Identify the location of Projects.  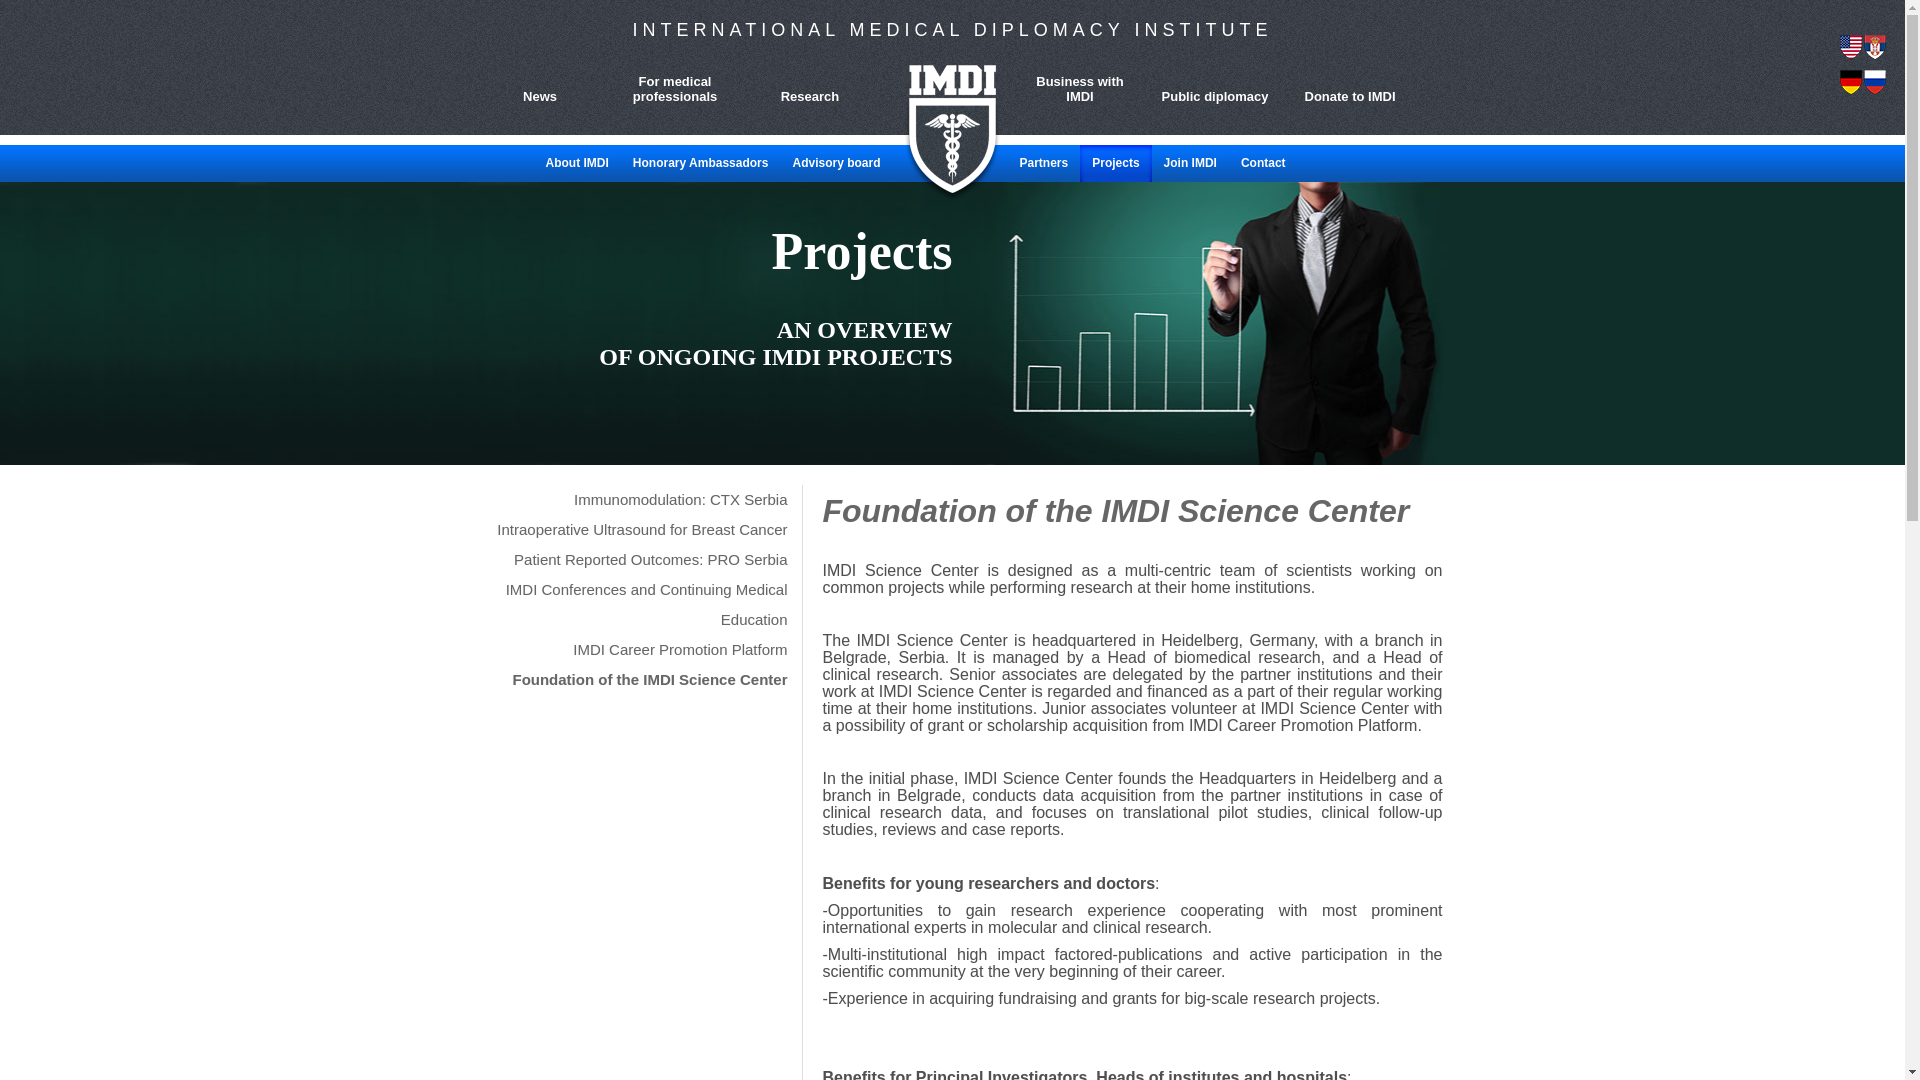
(1114, 163).